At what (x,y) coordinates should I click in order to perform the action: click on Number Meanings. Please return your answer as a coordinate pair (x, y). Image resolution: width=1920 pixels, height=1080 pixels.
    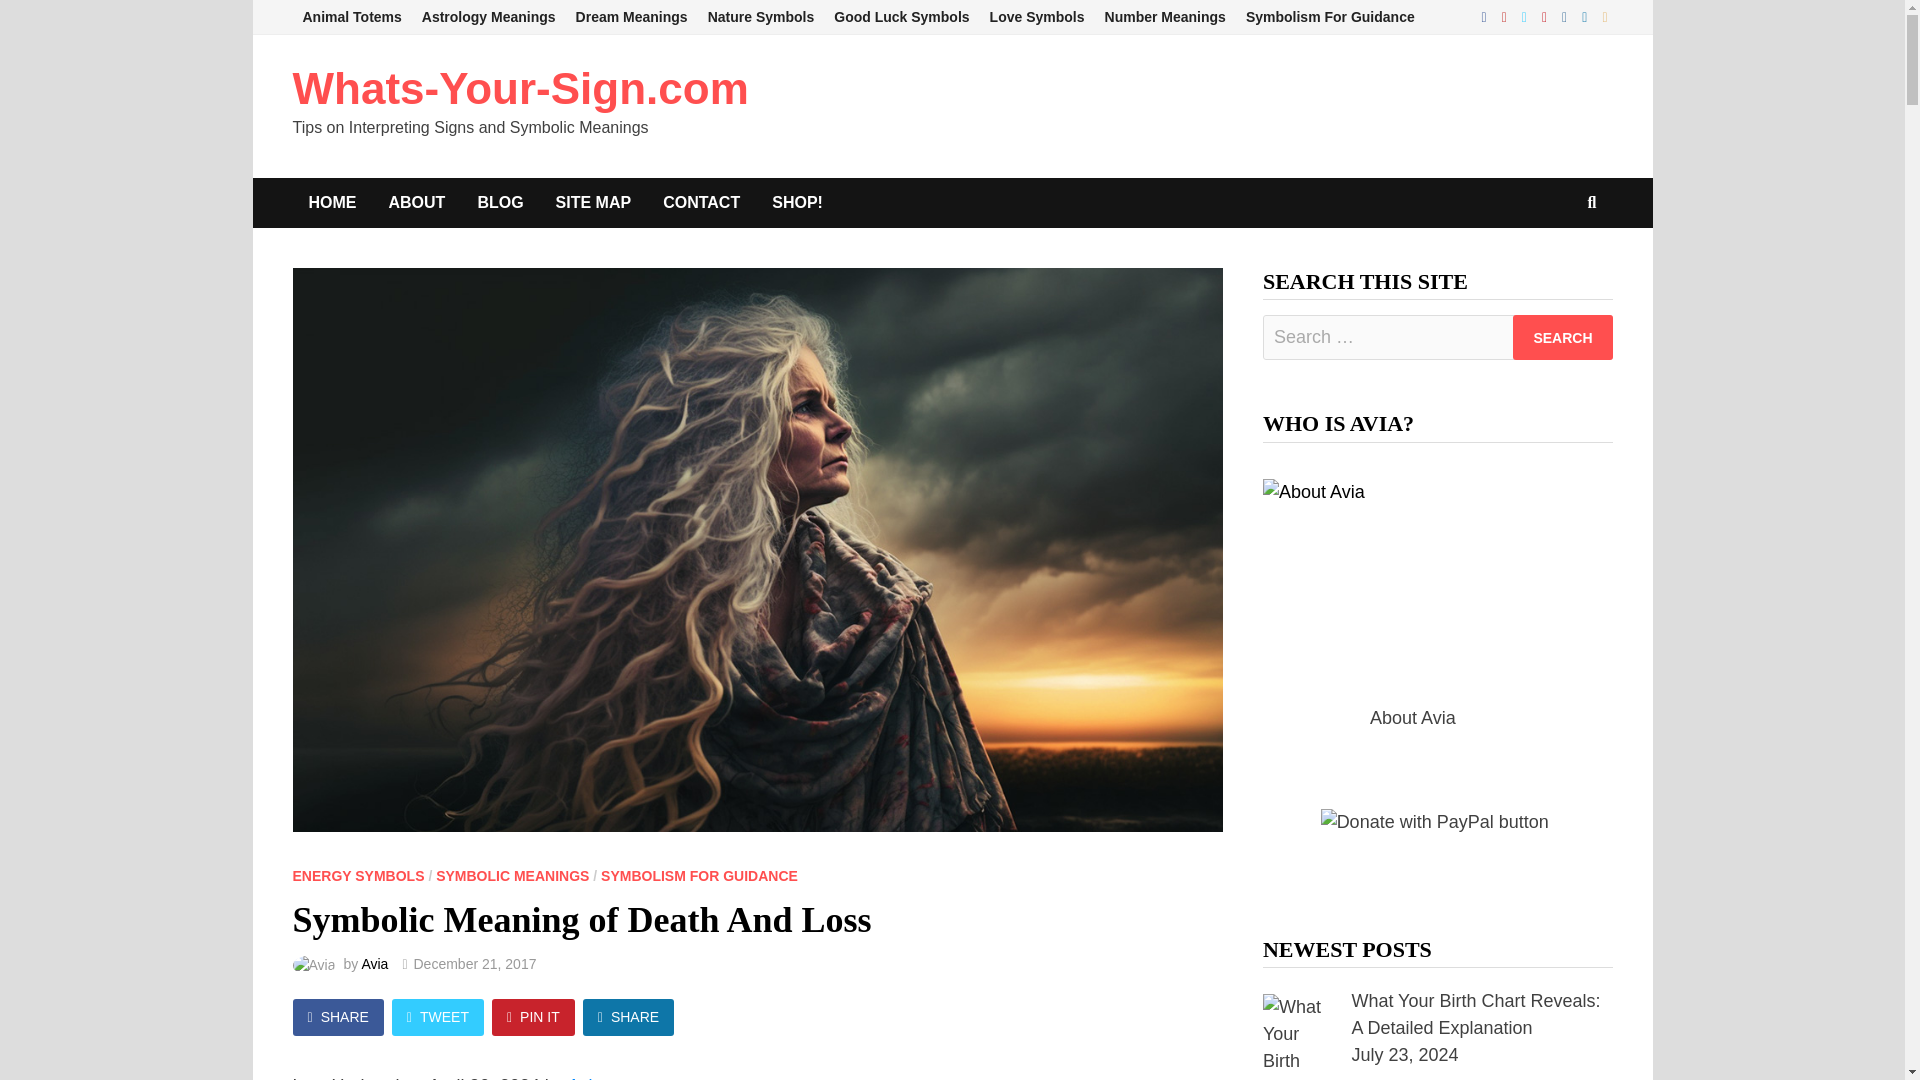
    Looking at the image, I should click on (1165, 17).